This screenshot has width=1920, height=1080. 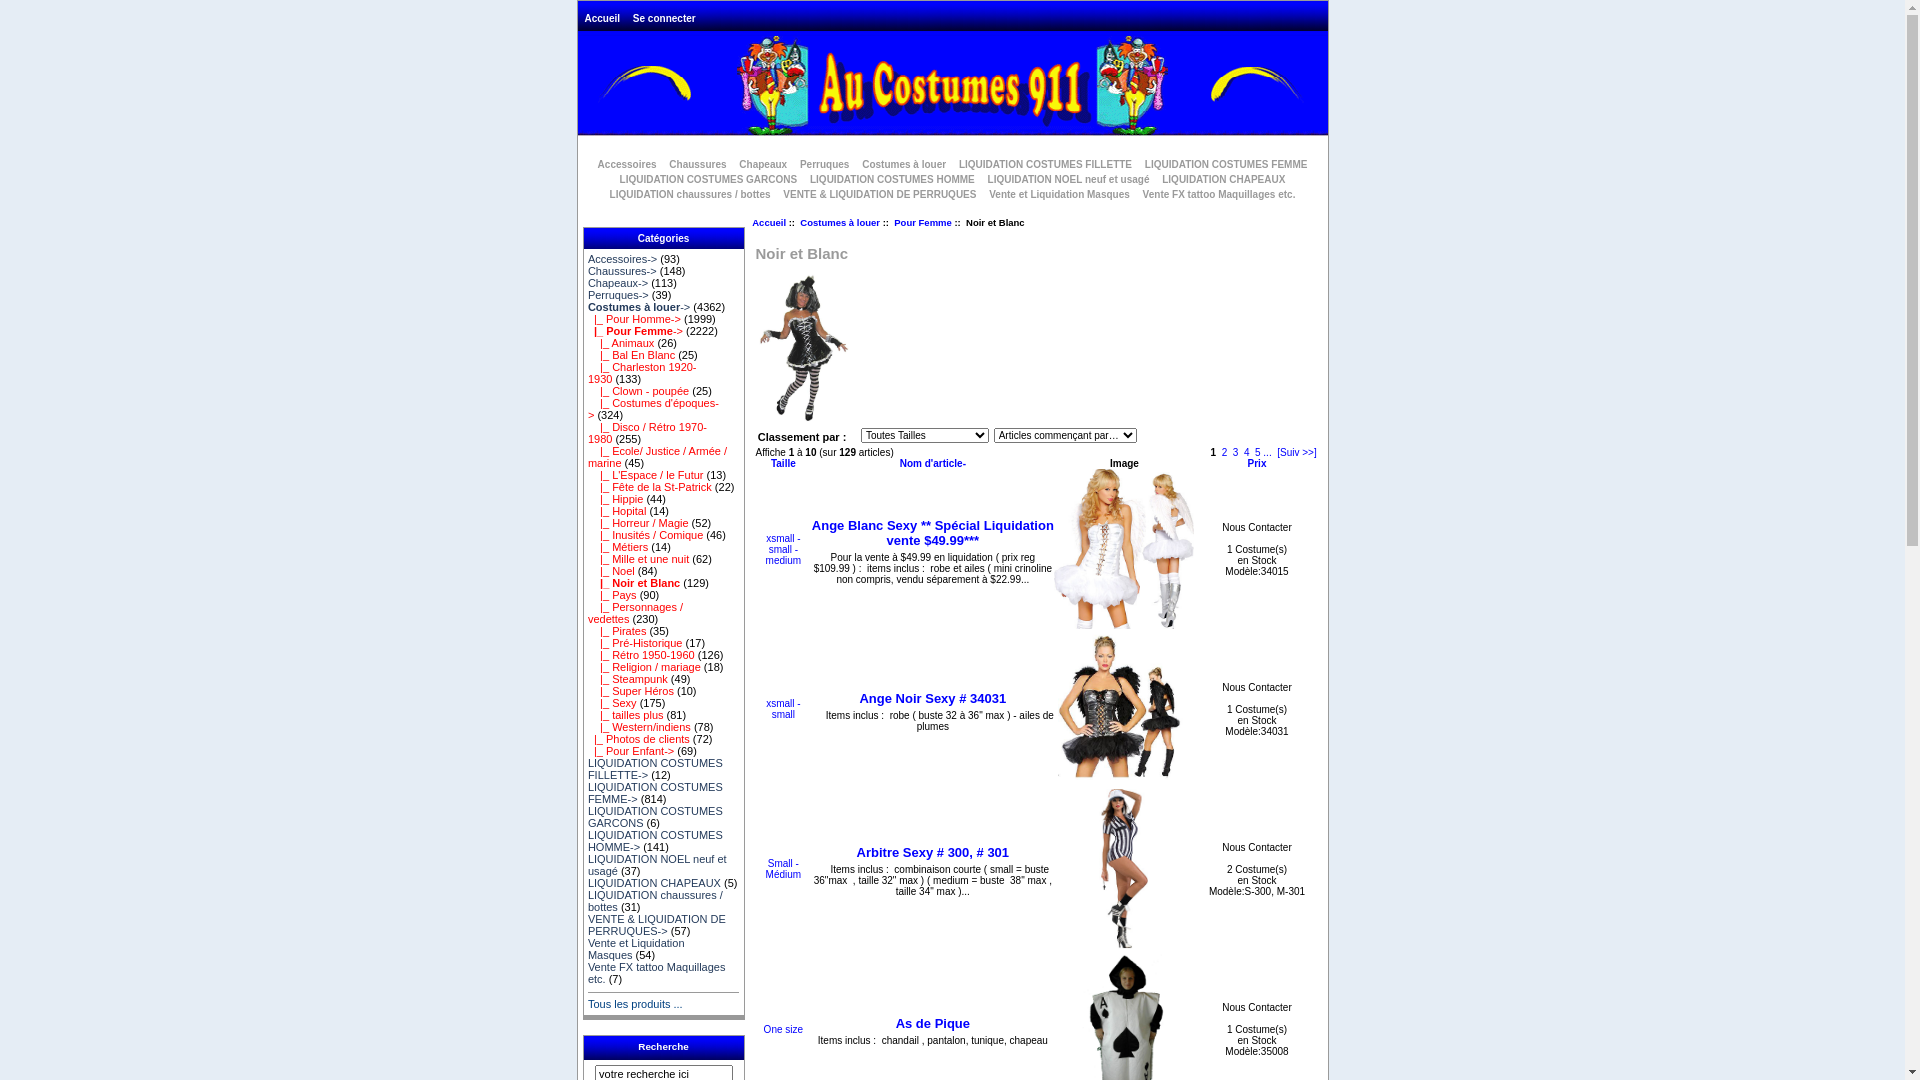 What do you see at coordinates (626, 715) in the screenshot?
I see `    |_ tailles plus` at bounding box center [626, 715].